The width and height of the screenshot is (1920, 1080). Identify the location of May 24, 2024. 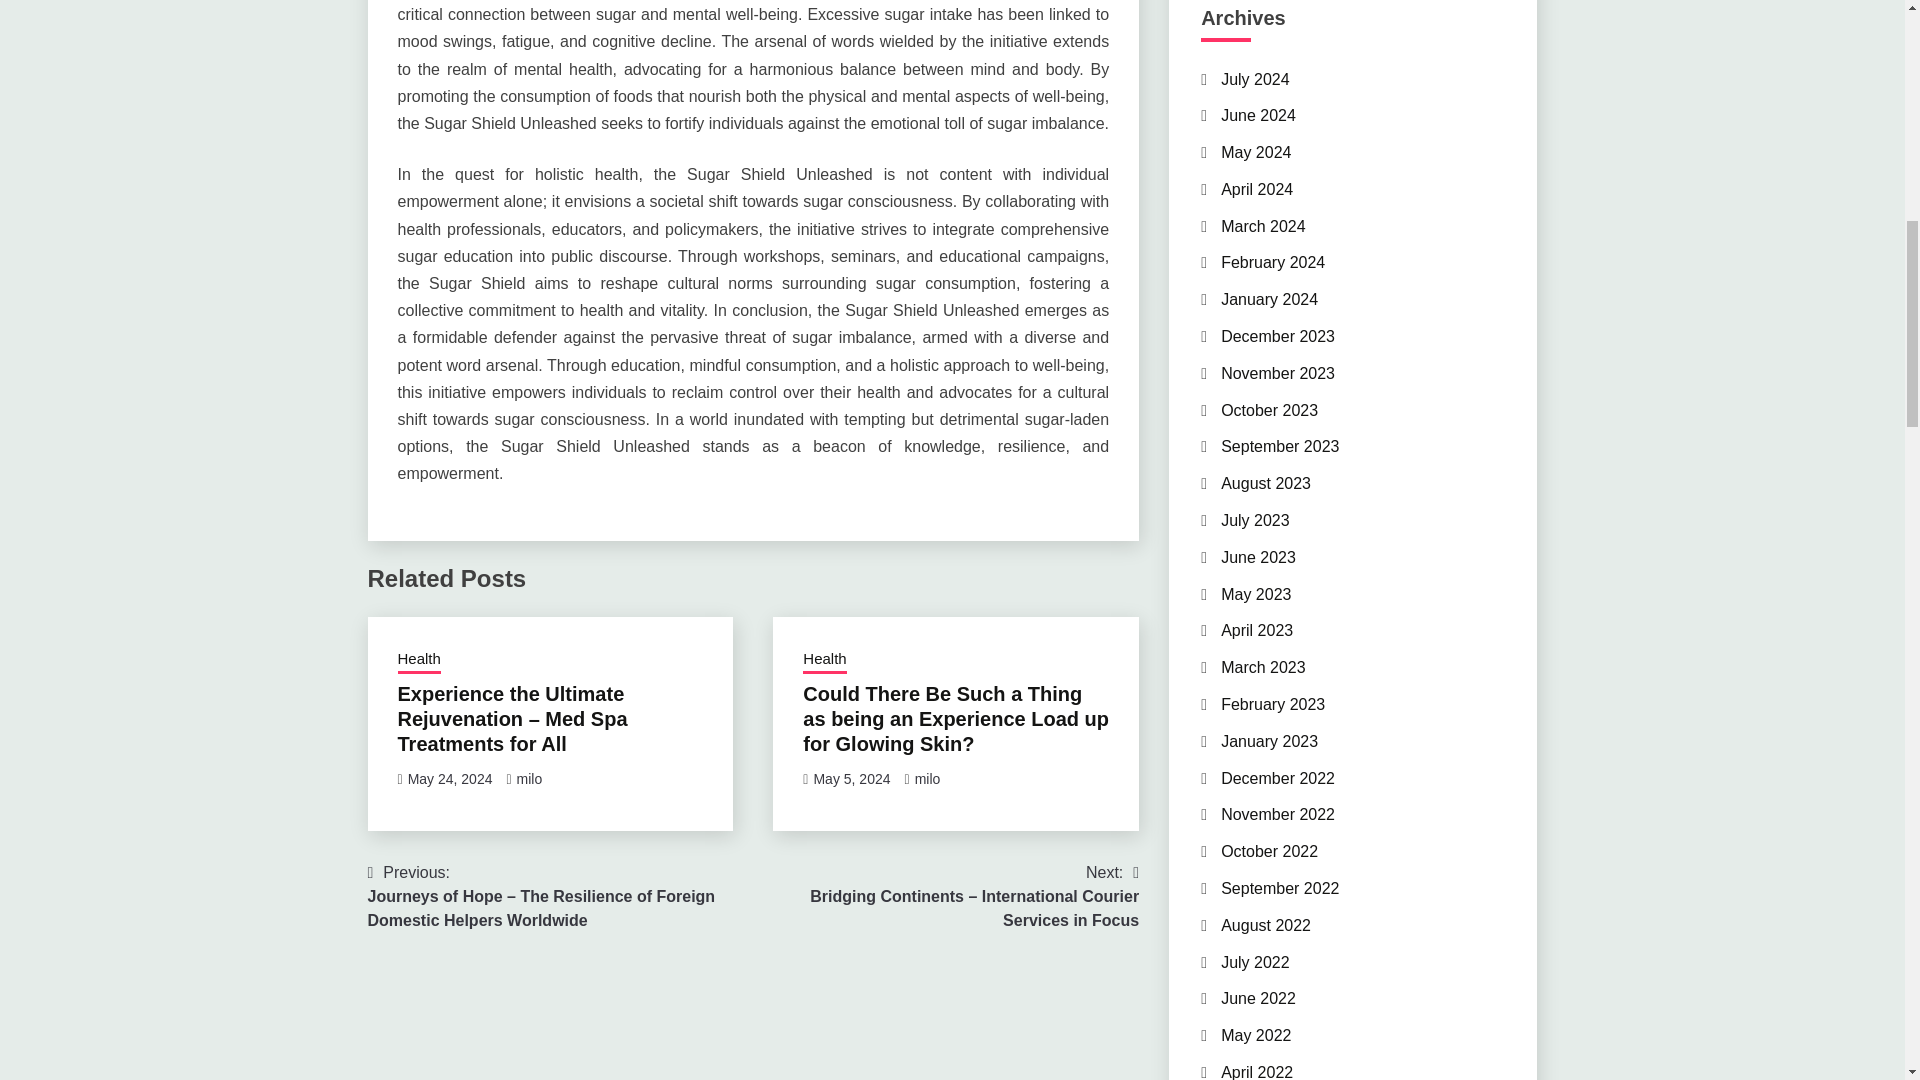
(450, 779).